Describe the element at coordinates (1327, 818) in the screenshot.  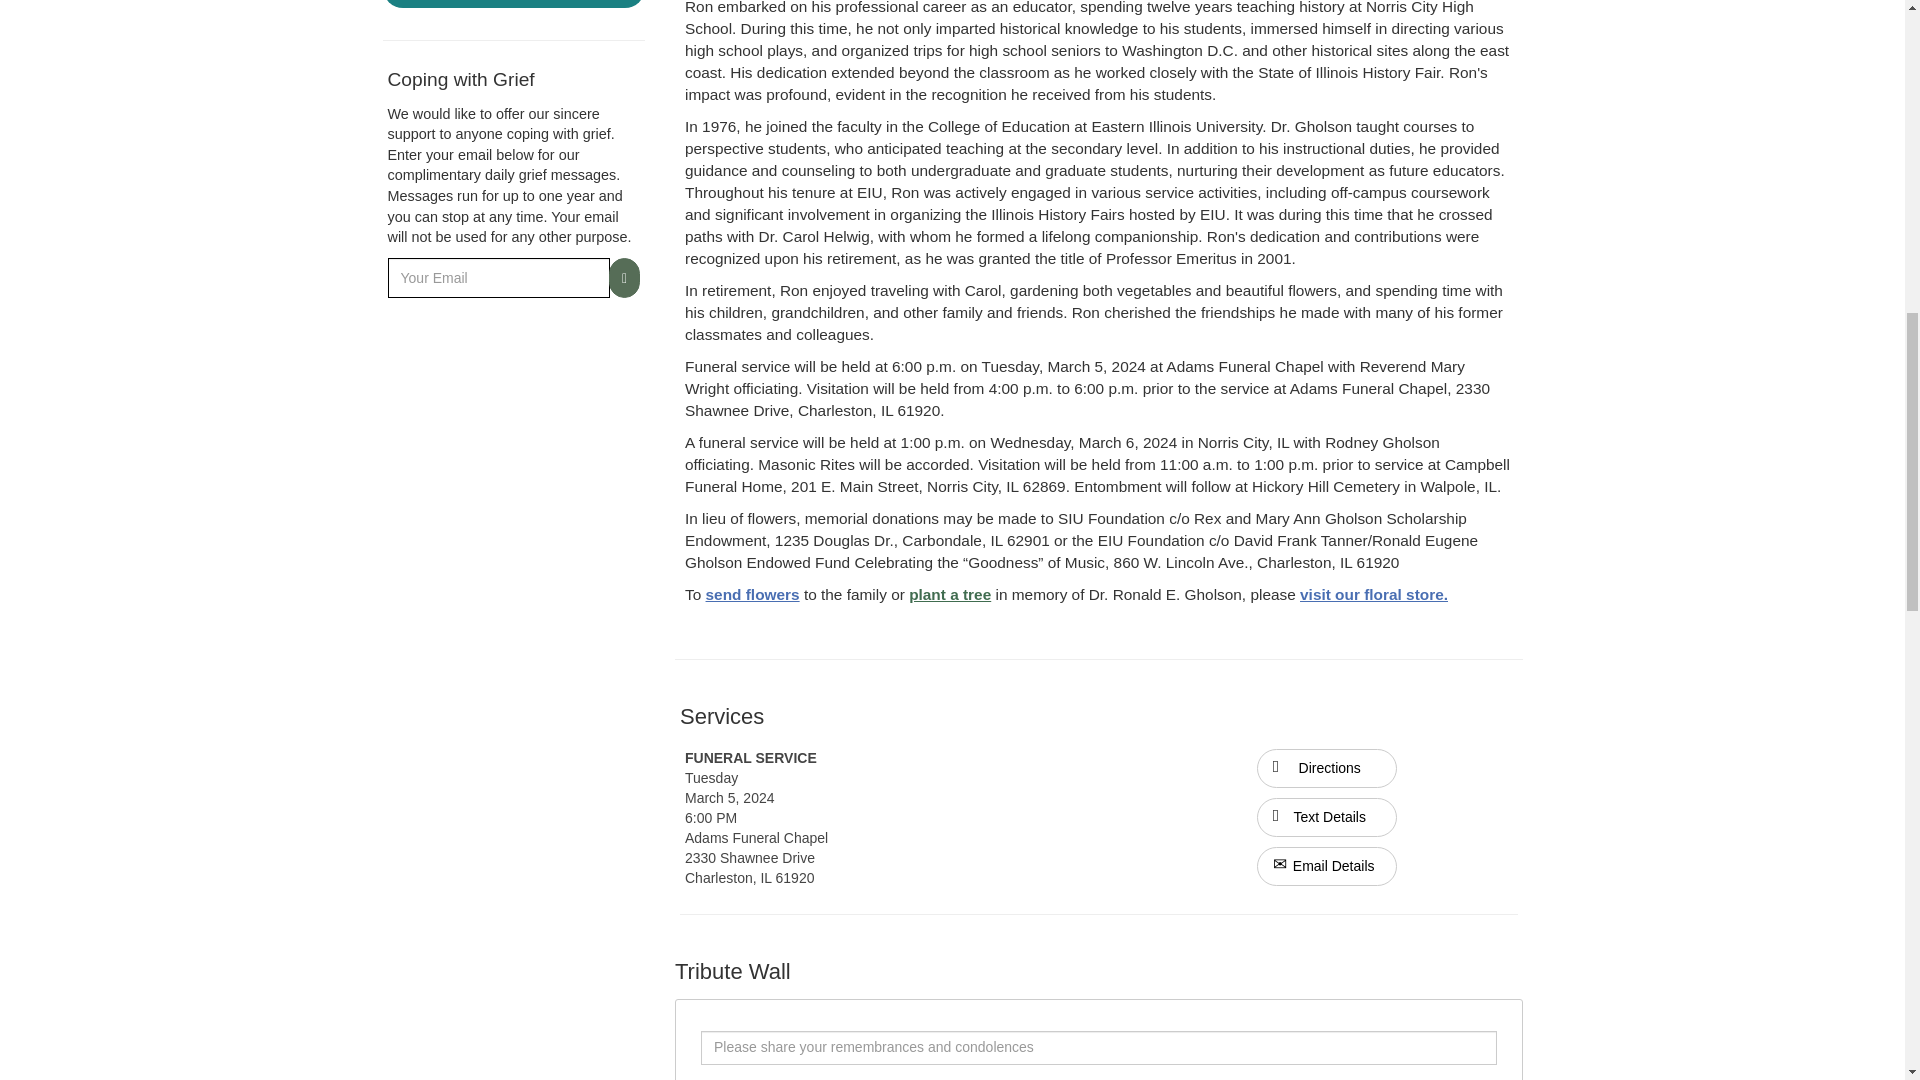
I see `Text Details` at that location.